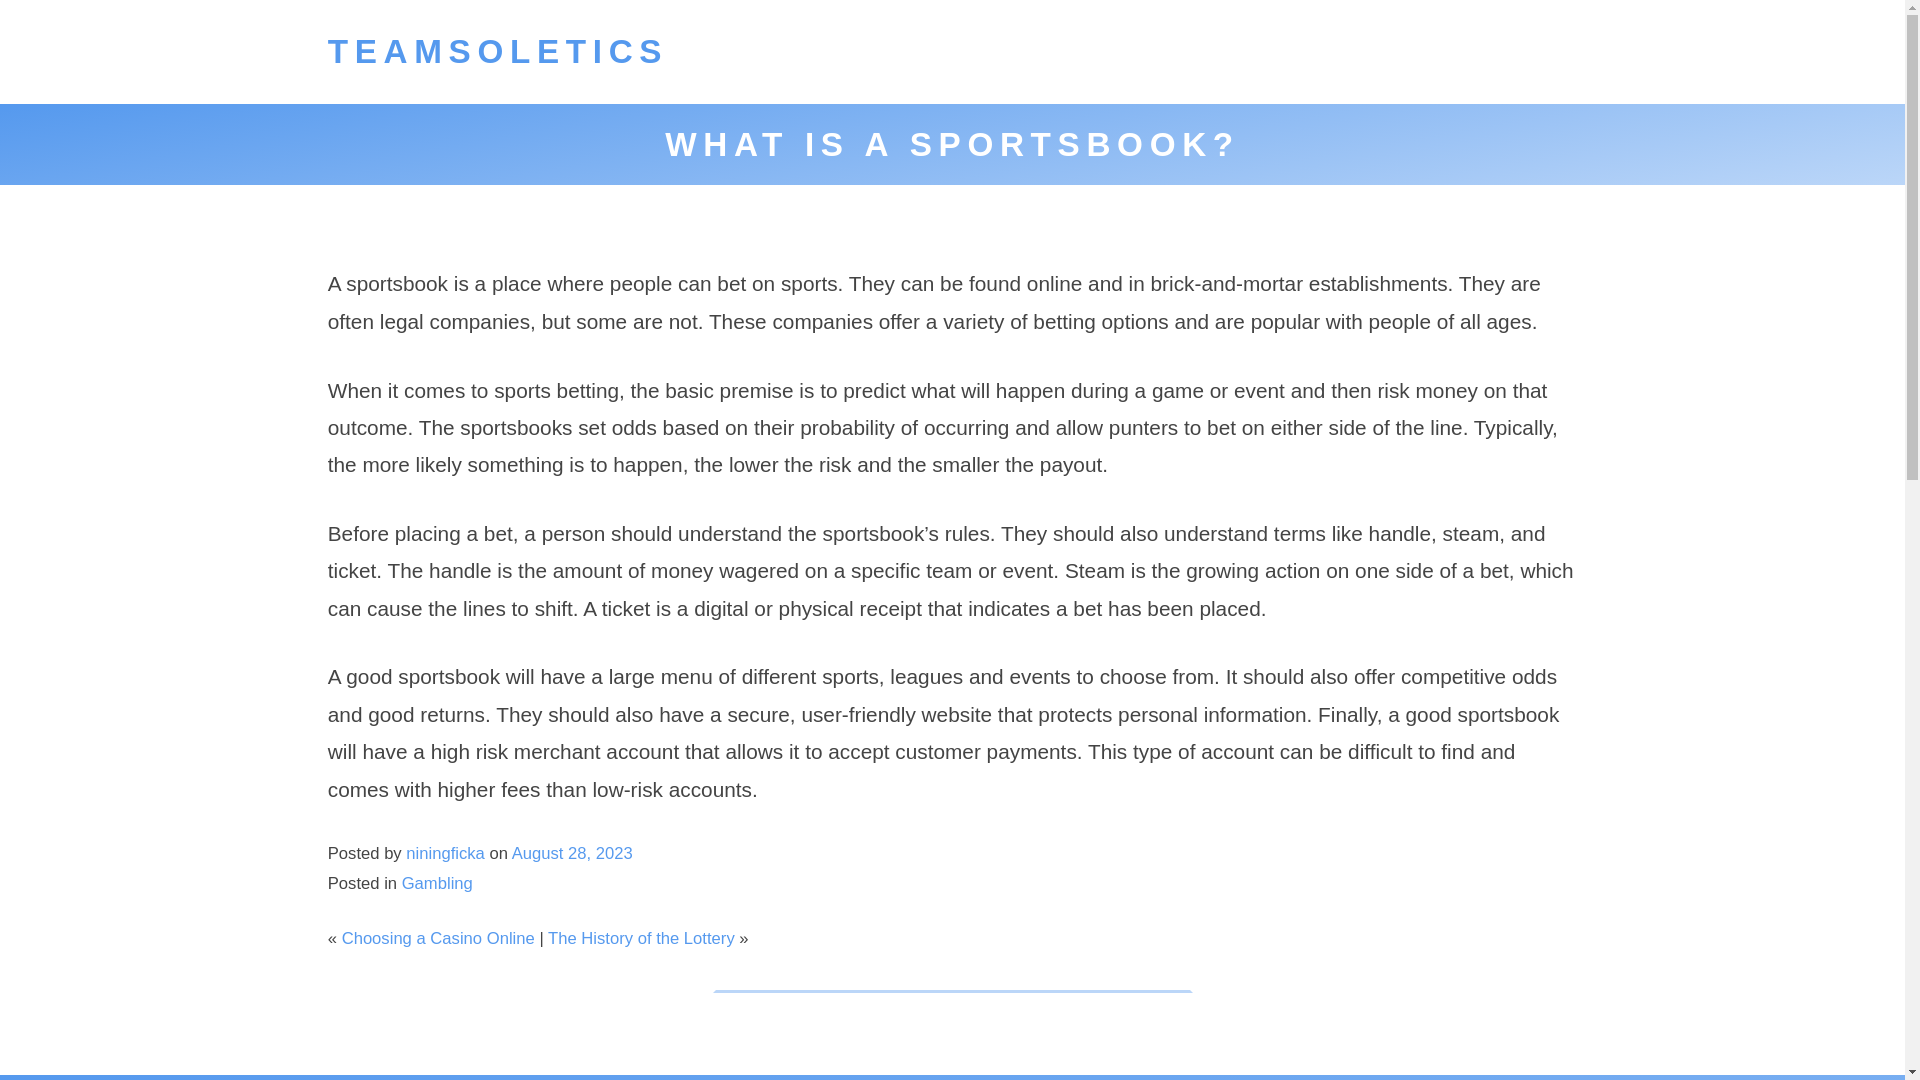  I want to click on niningficka, so click(445, 852).